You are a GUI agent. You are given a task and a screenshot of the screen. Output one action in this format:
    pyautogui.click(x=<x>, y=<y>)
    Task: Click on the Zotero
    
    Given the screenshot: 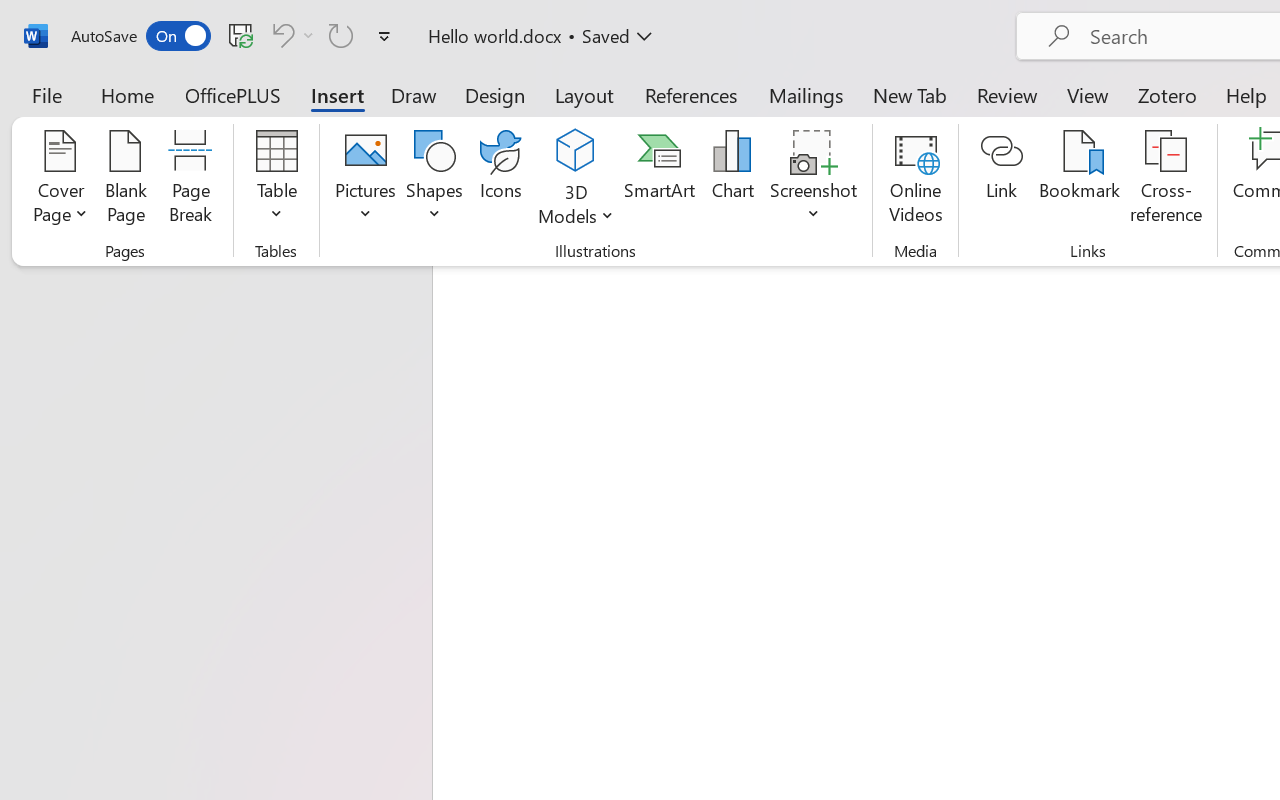 What is the action you would take?
    pyautogui.click(x=1166, y=94)
    